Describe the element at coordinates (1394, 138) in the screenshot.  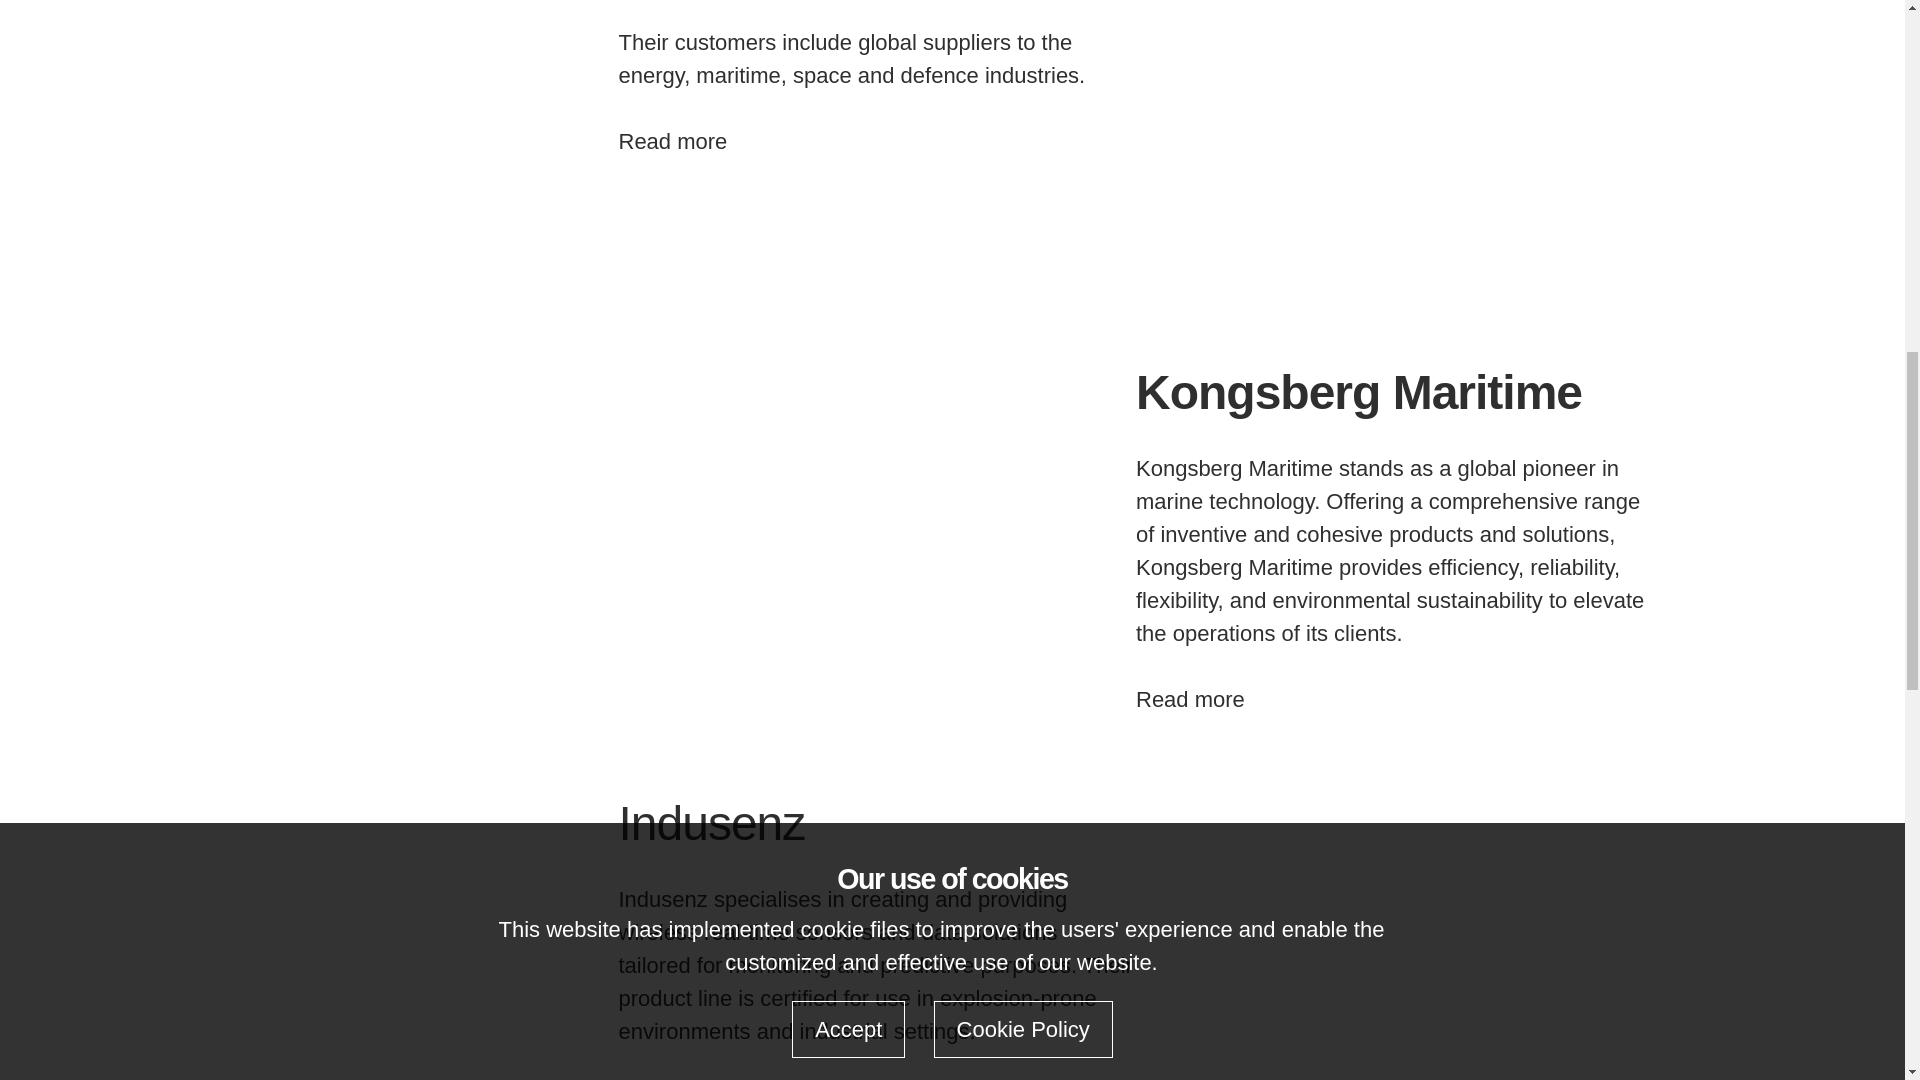
I see `NORWEP Success Stories - Bandak` at that location.